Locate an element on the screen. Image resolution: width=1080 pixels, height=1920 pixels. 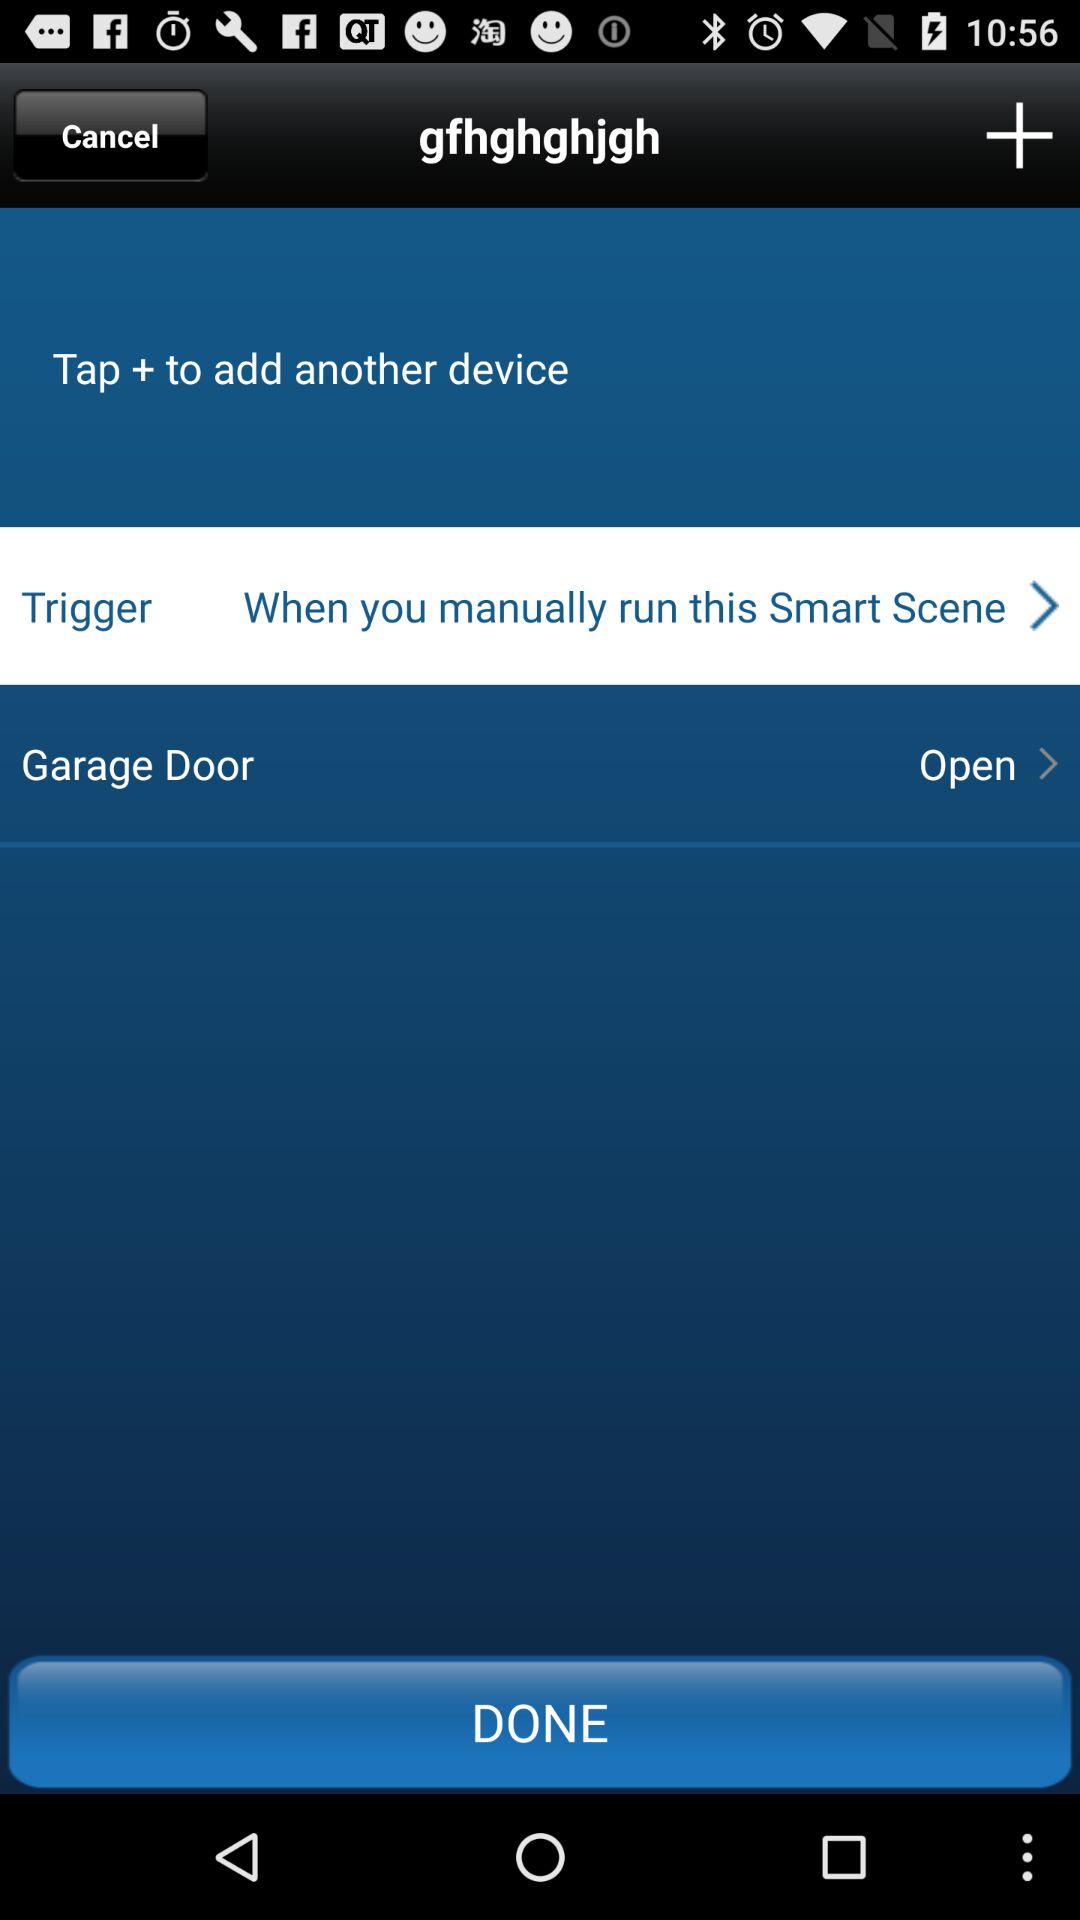
turn off app next to open icon is located at coordinates (452, 763).